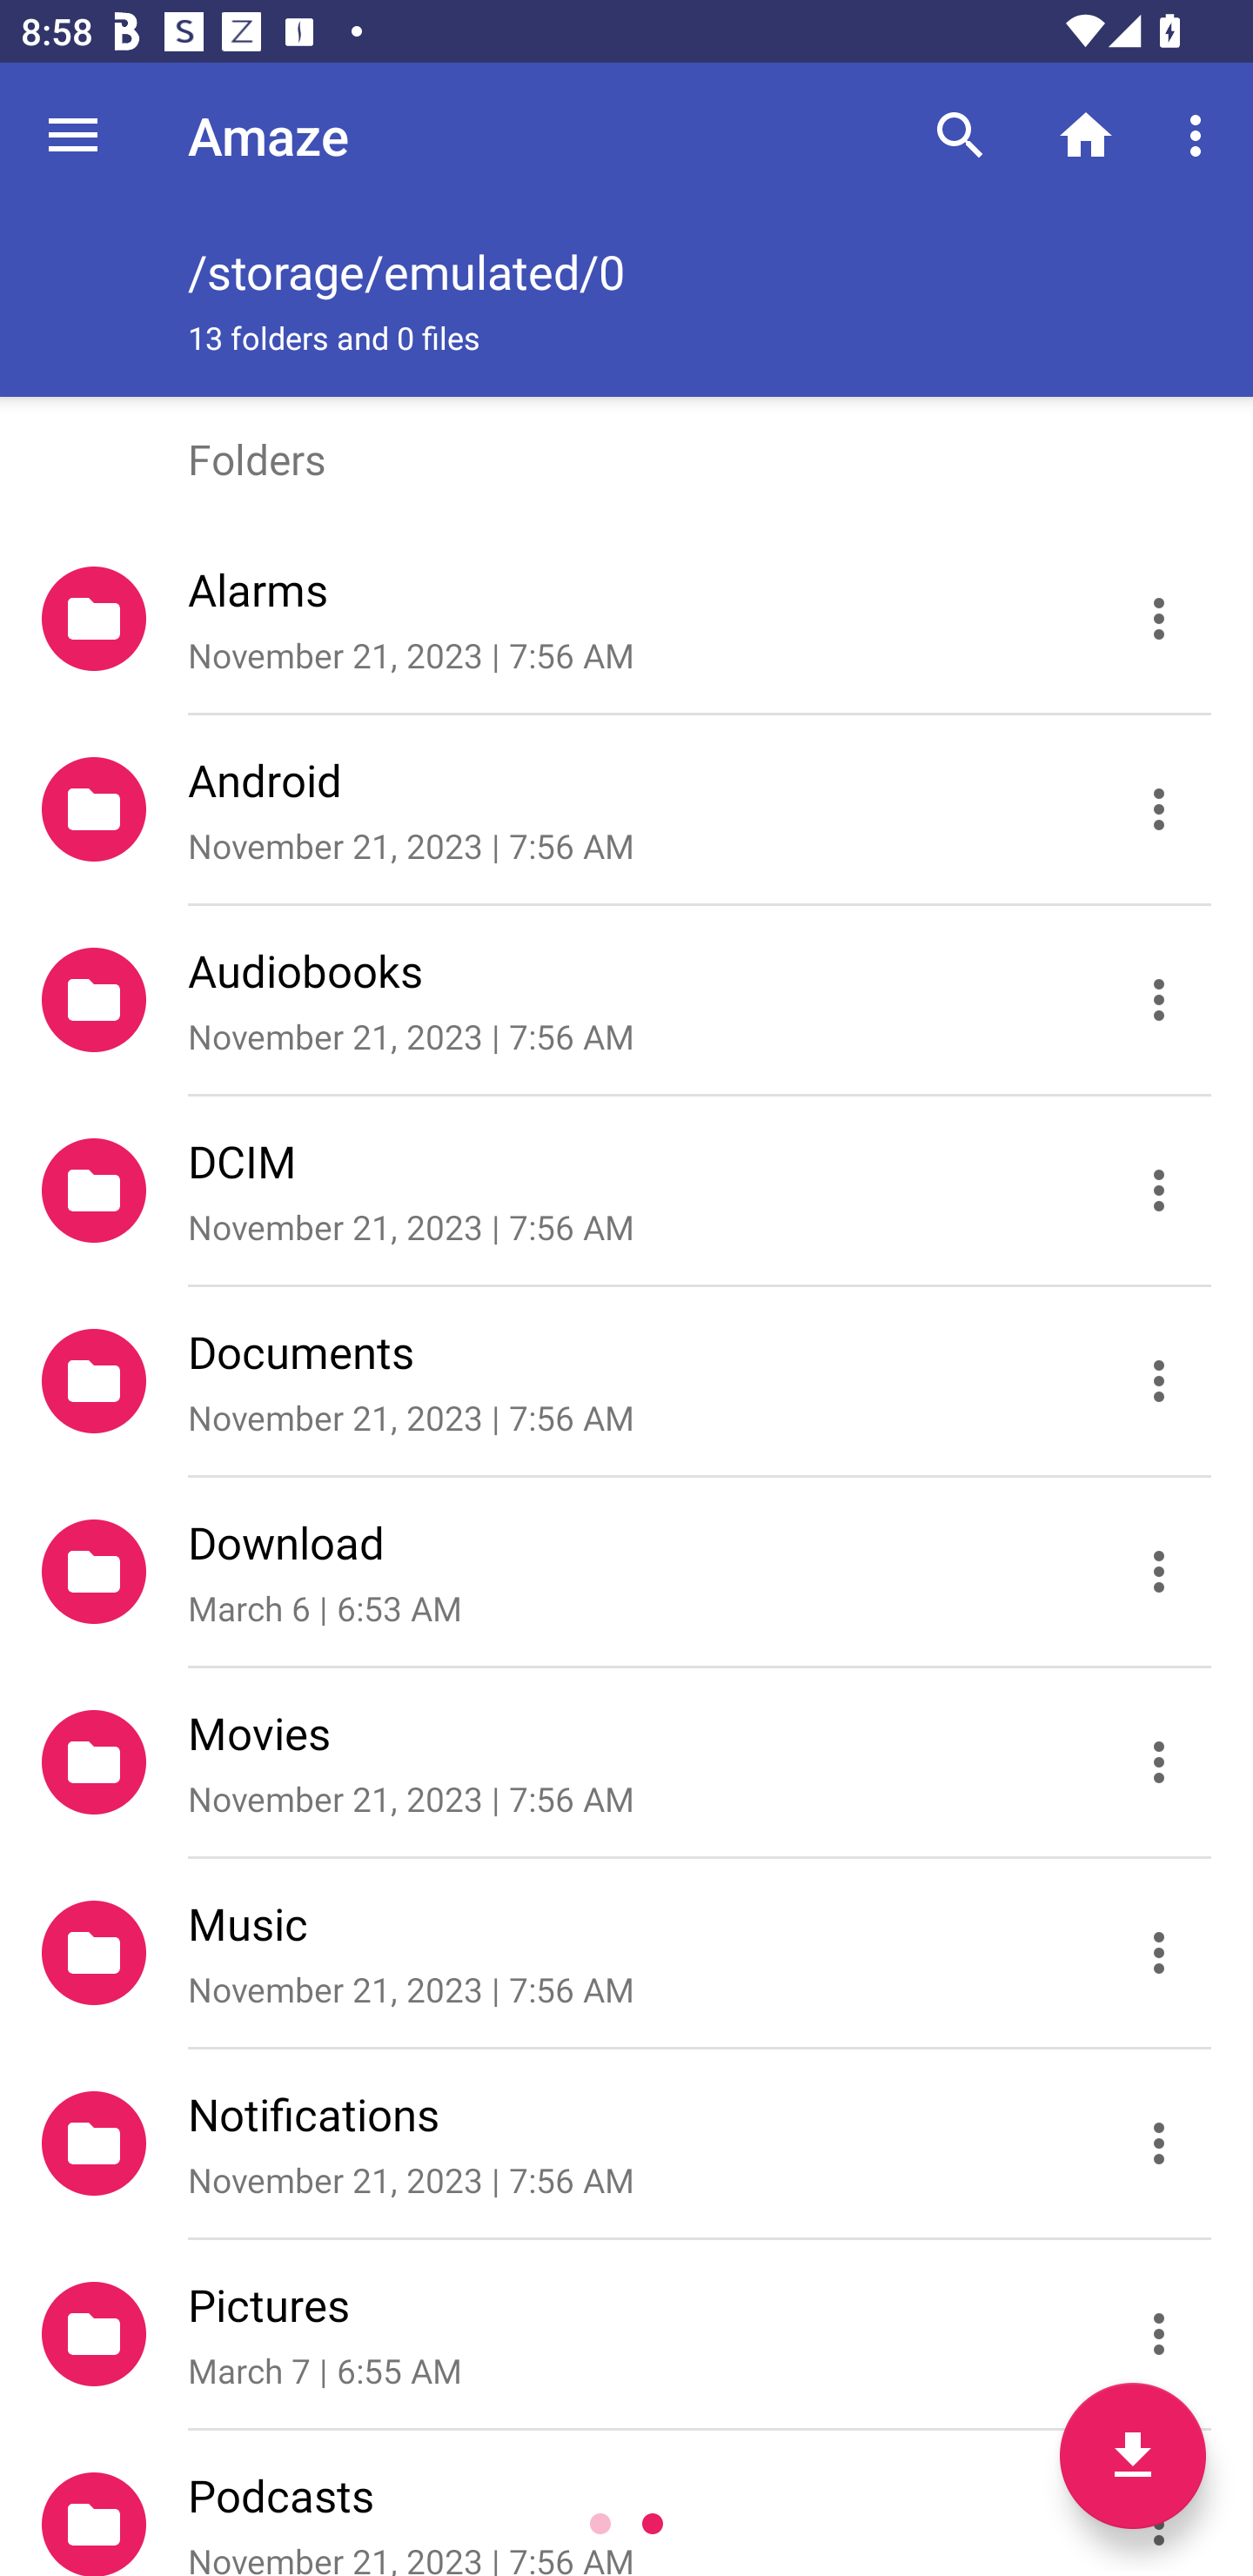  What do you see at coordinates (626, 1191) in the screenshot?
I see `DCIM November 21, 2023 | 7:56 AM` at bounding box center [626, 1191].